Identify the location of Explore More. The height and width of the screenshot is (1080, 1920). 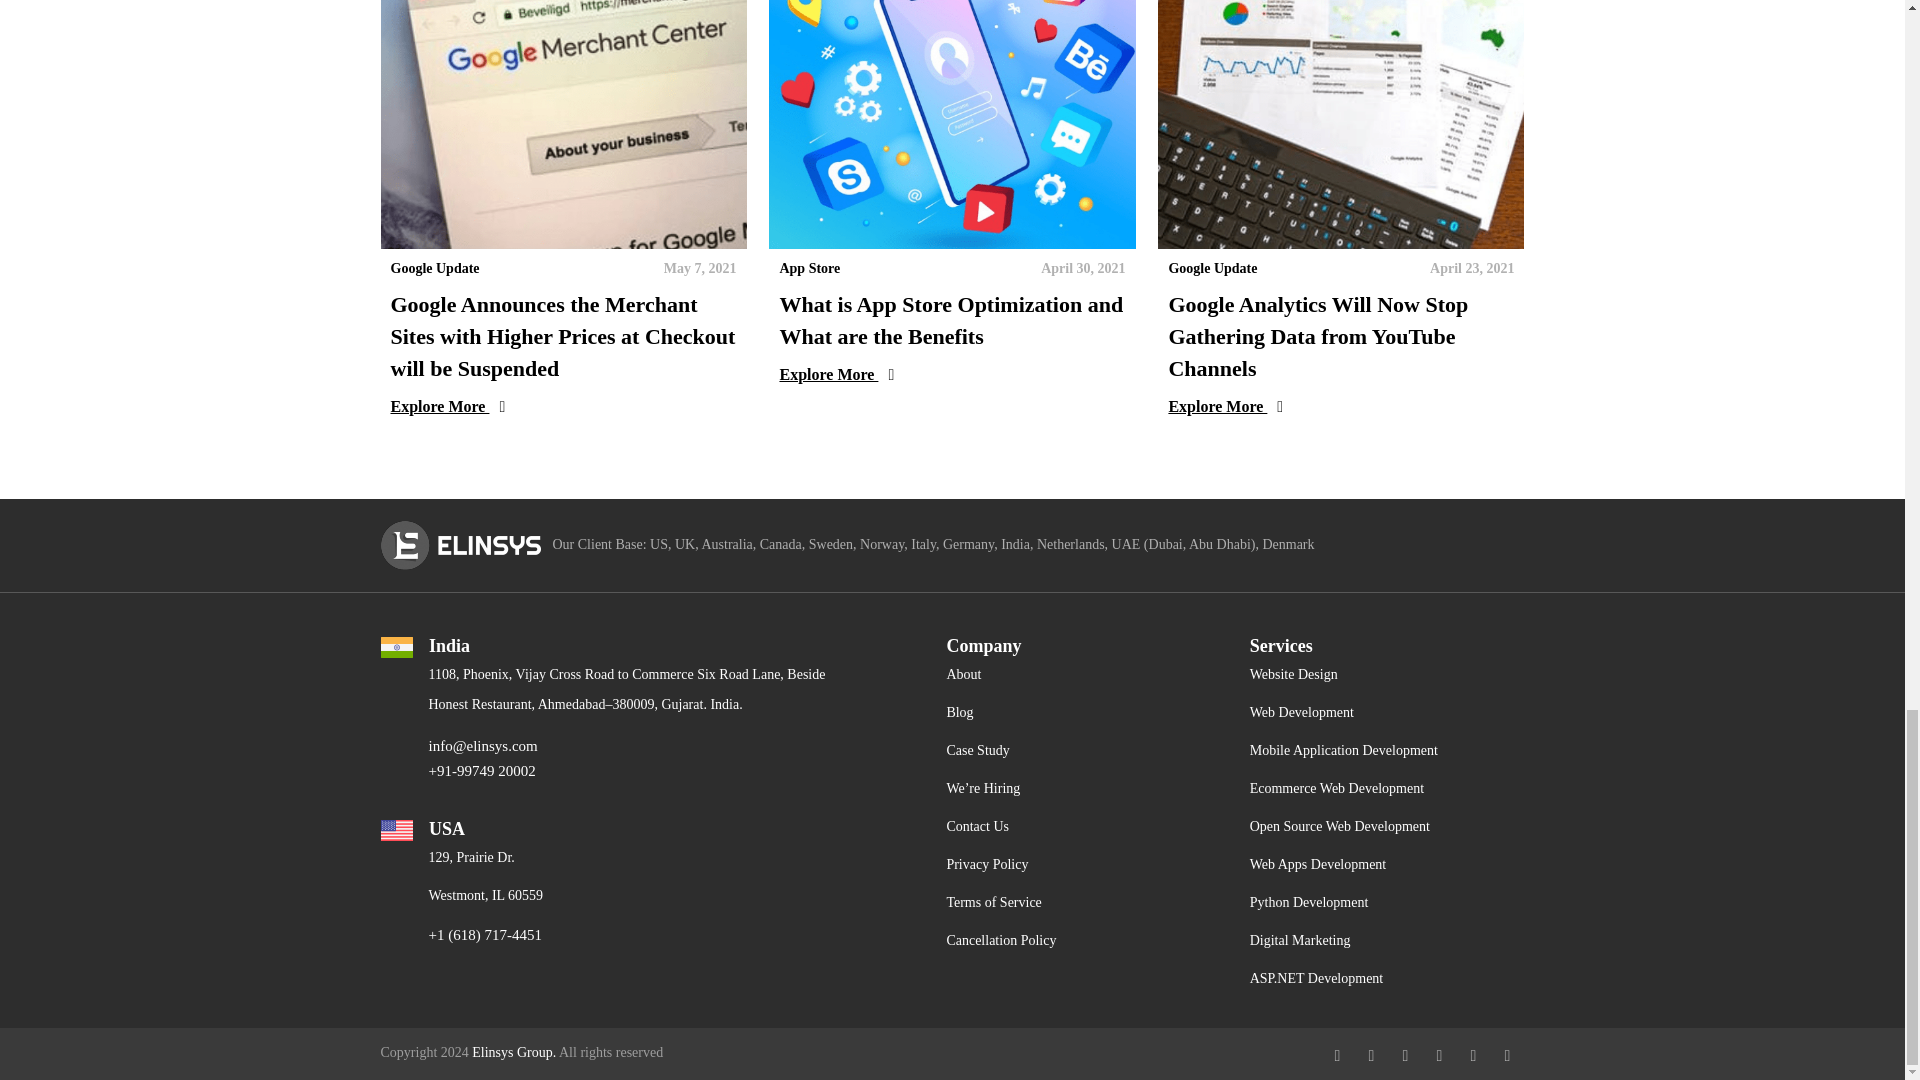
(1340, 407).